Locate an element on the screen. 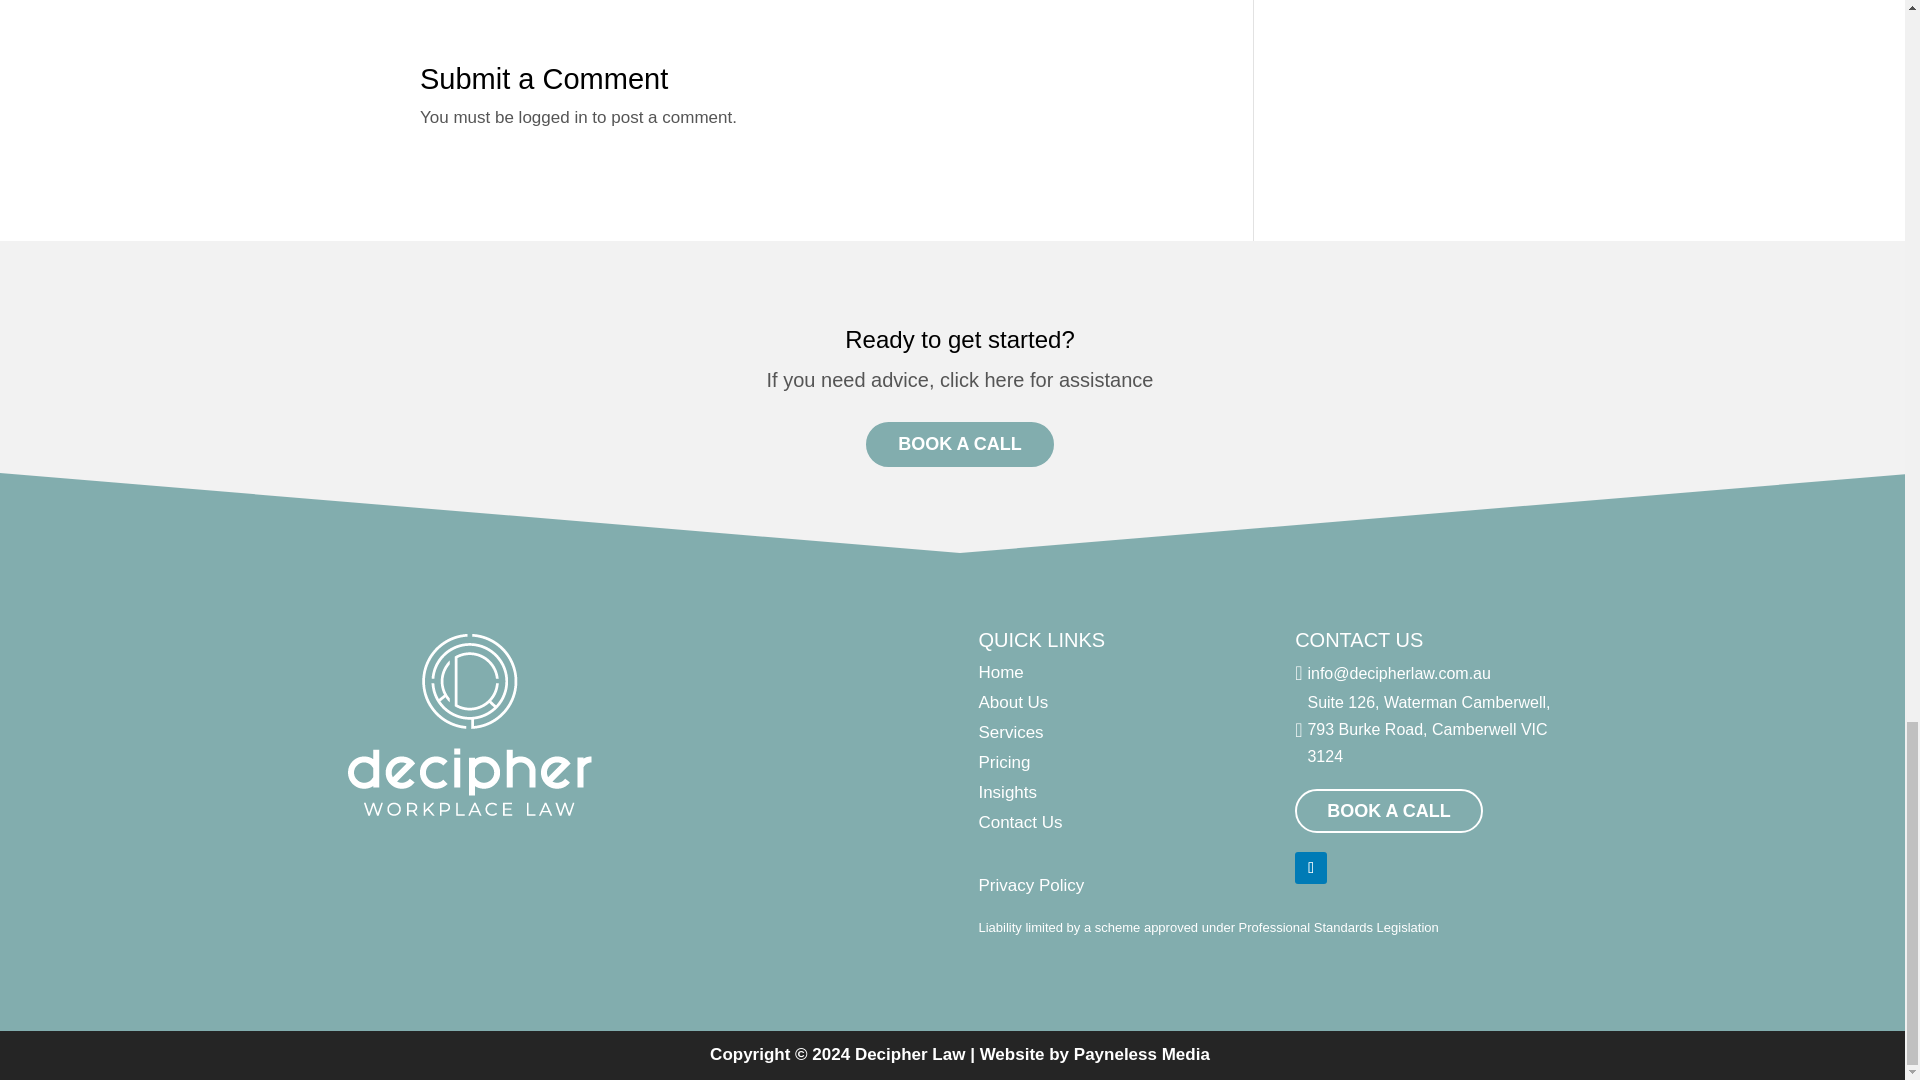  Insights is located at coordinates (1006, 792).